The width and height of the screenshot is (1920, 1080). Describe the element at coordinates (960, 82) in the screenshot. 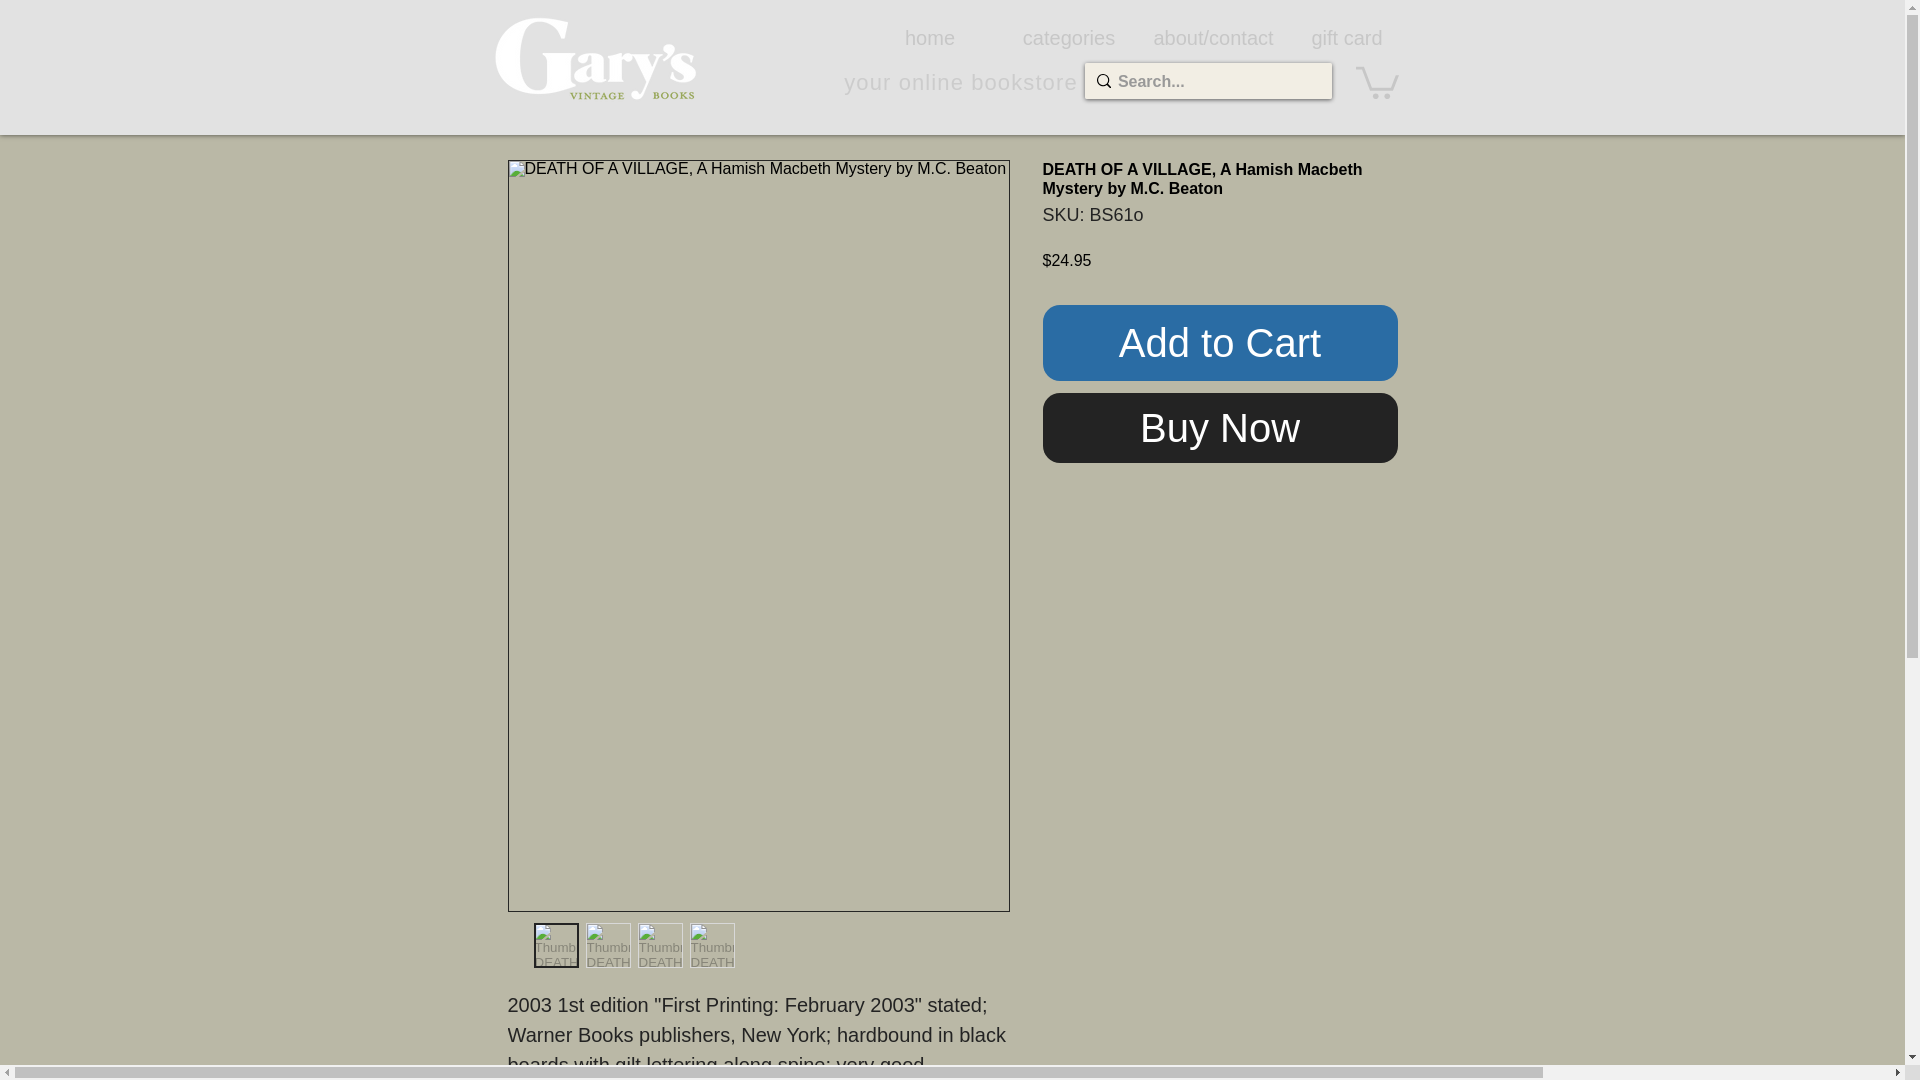

I see `your online bookstore` at that location.